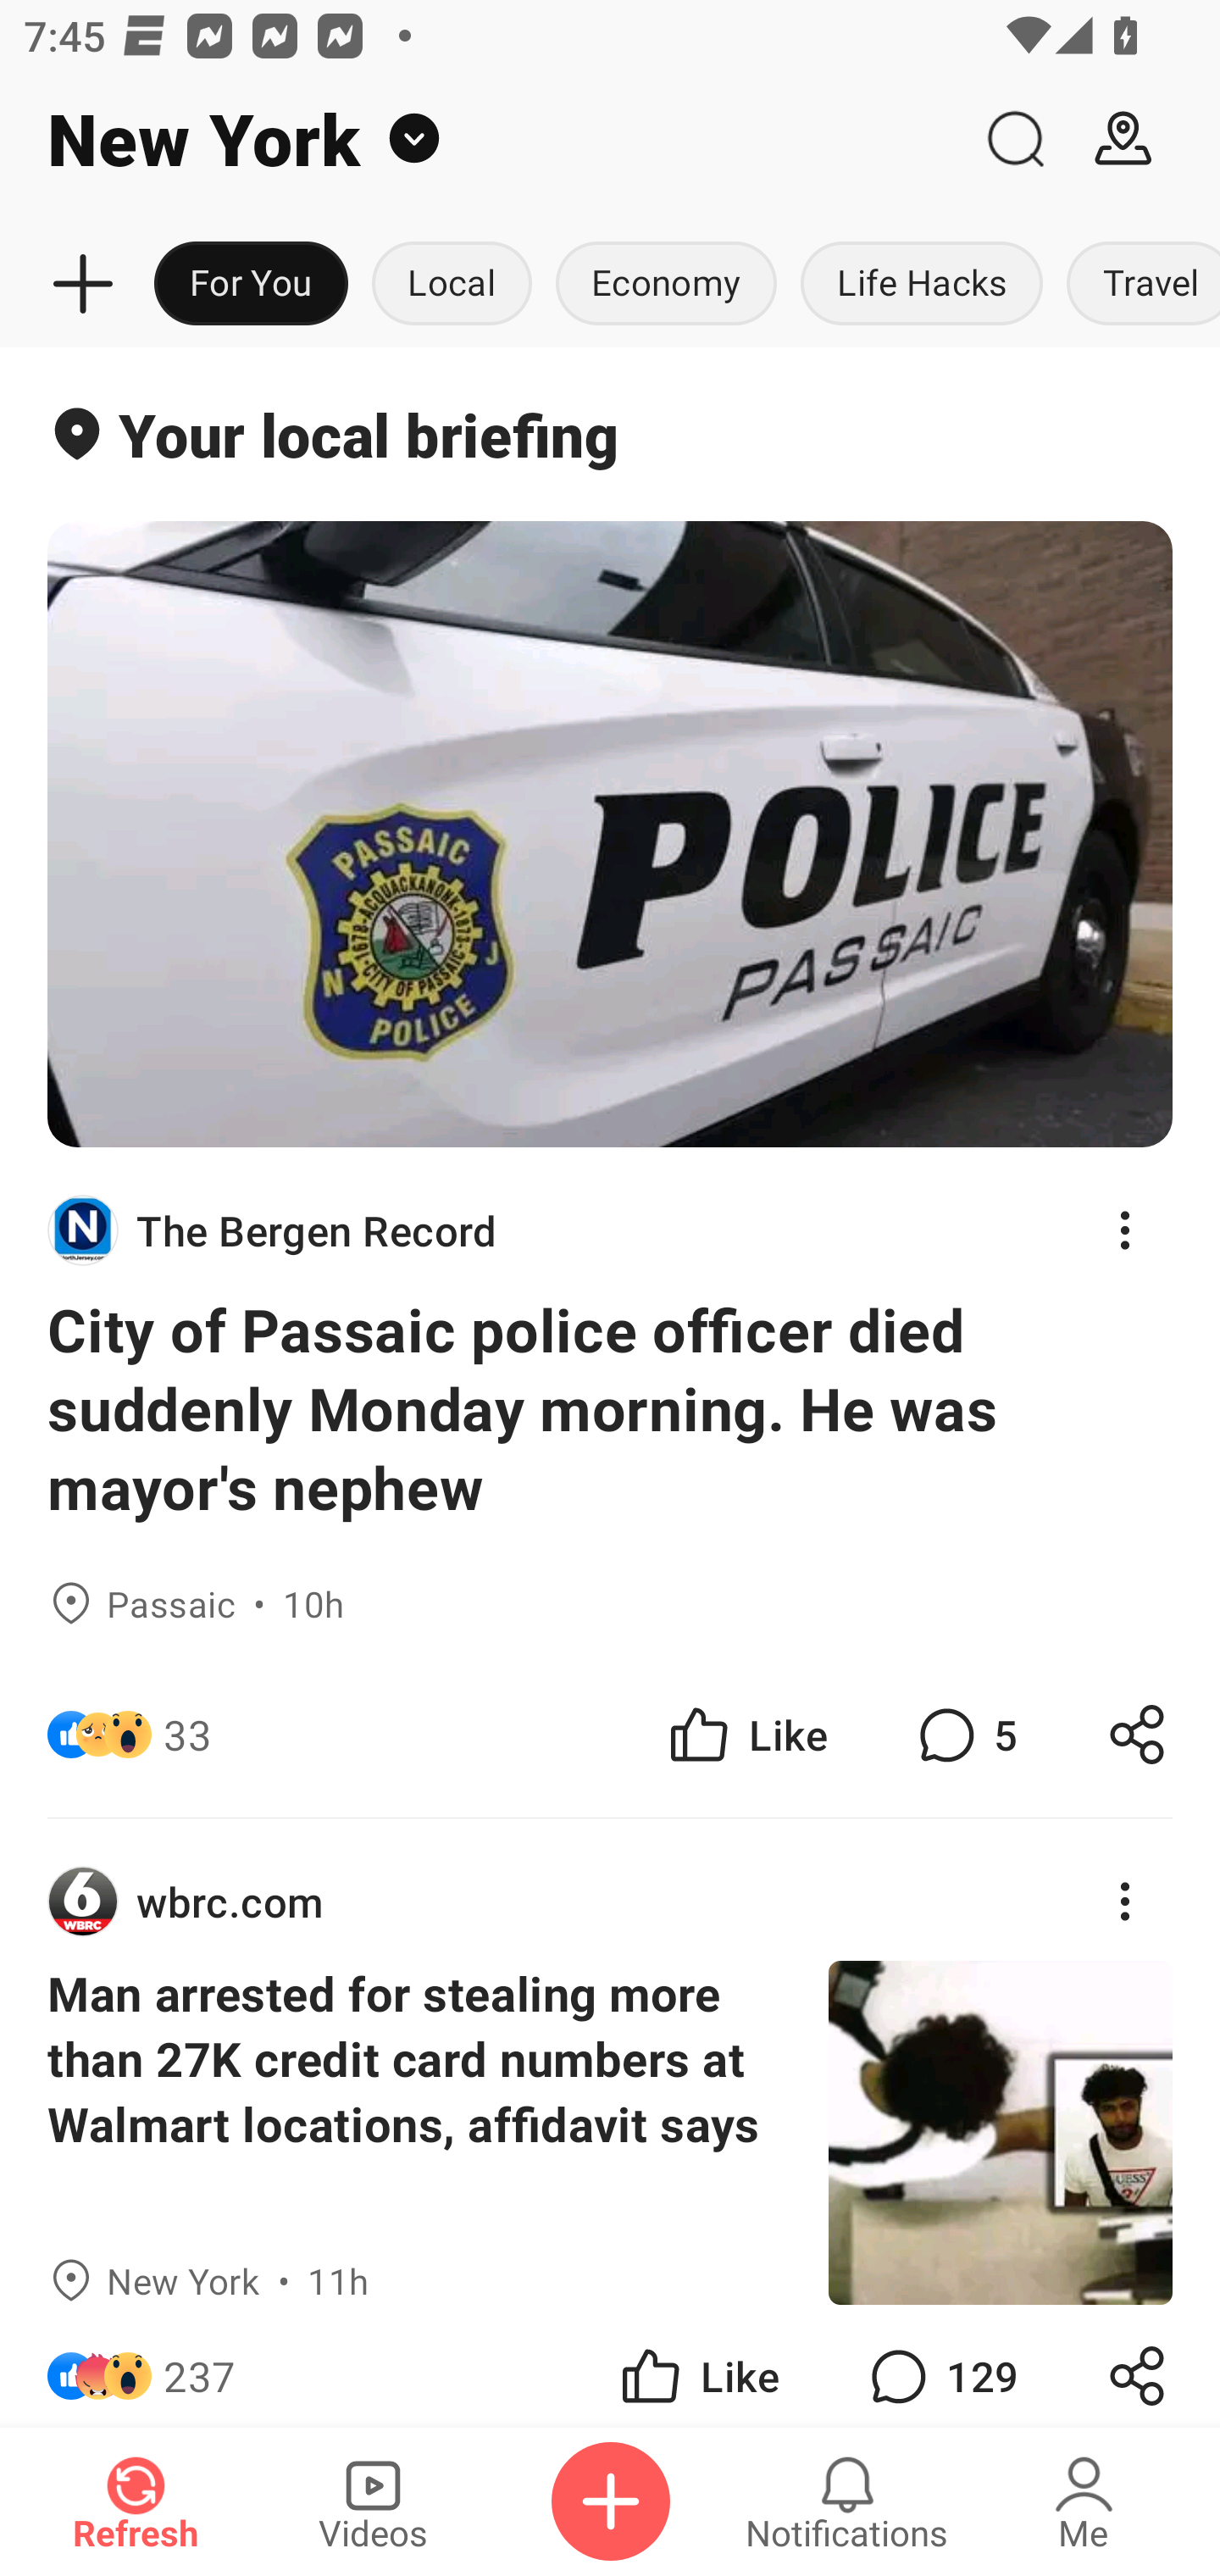 The height and width of the screenshot is (2576, 1220). Describe the element at coordinates (698, 2366) in the screenshot. I see `Like` at that location.